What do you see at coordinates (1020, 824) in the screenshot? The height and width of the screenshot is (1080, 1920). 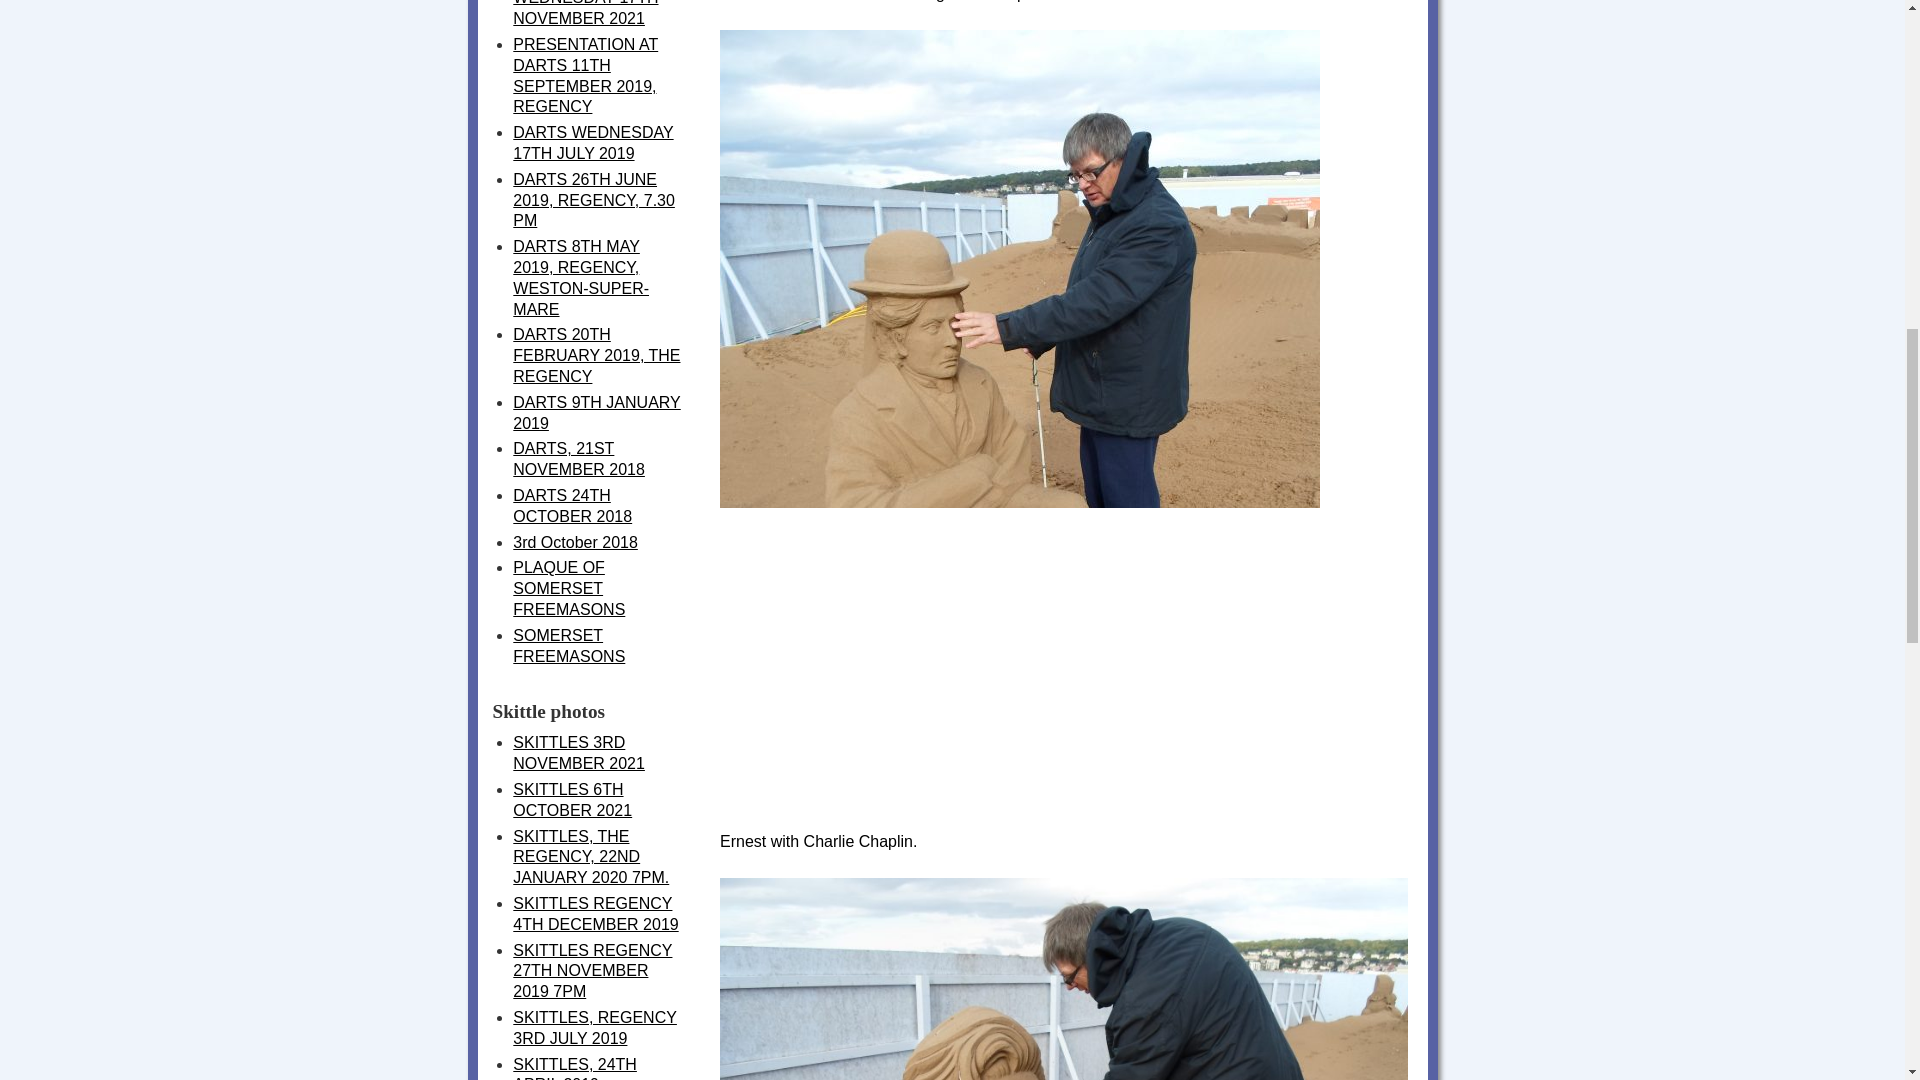 I see `Ernest with Charlie Chaplin.` at bounding box center [1020, 824].